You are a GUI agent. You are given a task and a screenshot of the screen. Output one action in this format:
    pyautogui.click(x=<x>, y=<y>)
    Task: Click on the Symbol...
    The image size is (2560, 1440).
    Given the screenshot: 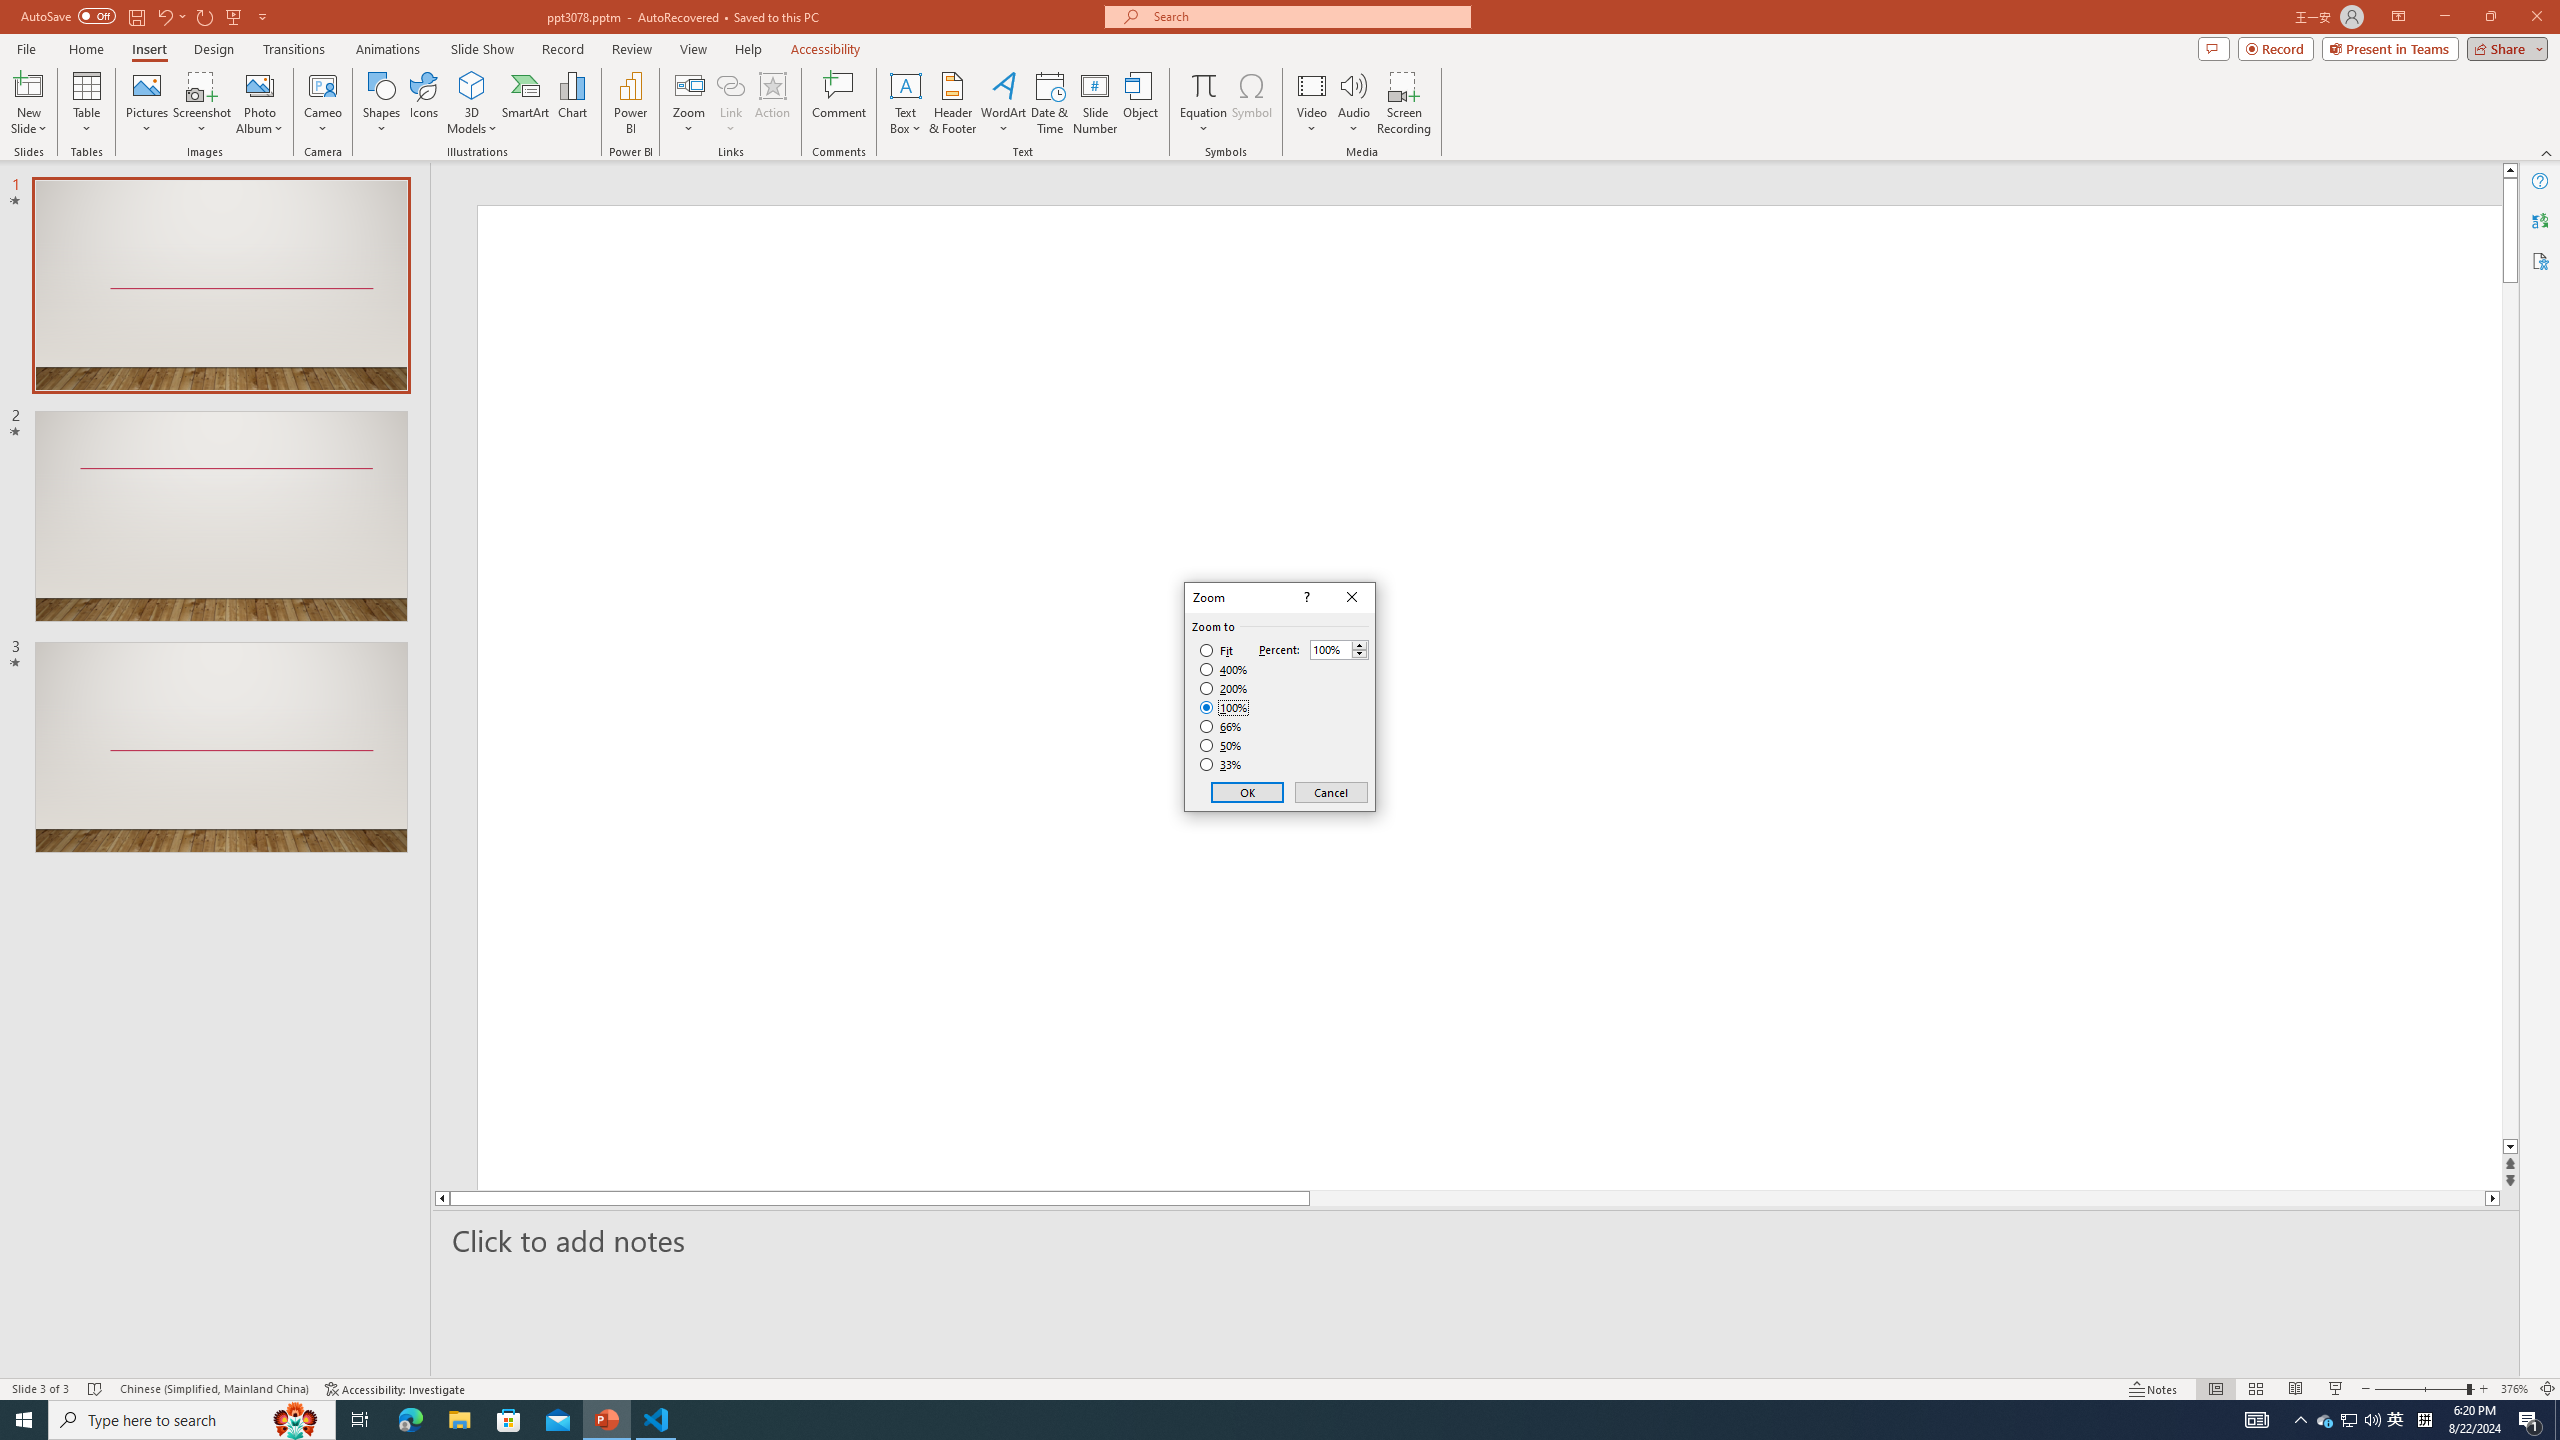 What is the action you would take?
    pyautogui.click(x=1251, y=103)
    